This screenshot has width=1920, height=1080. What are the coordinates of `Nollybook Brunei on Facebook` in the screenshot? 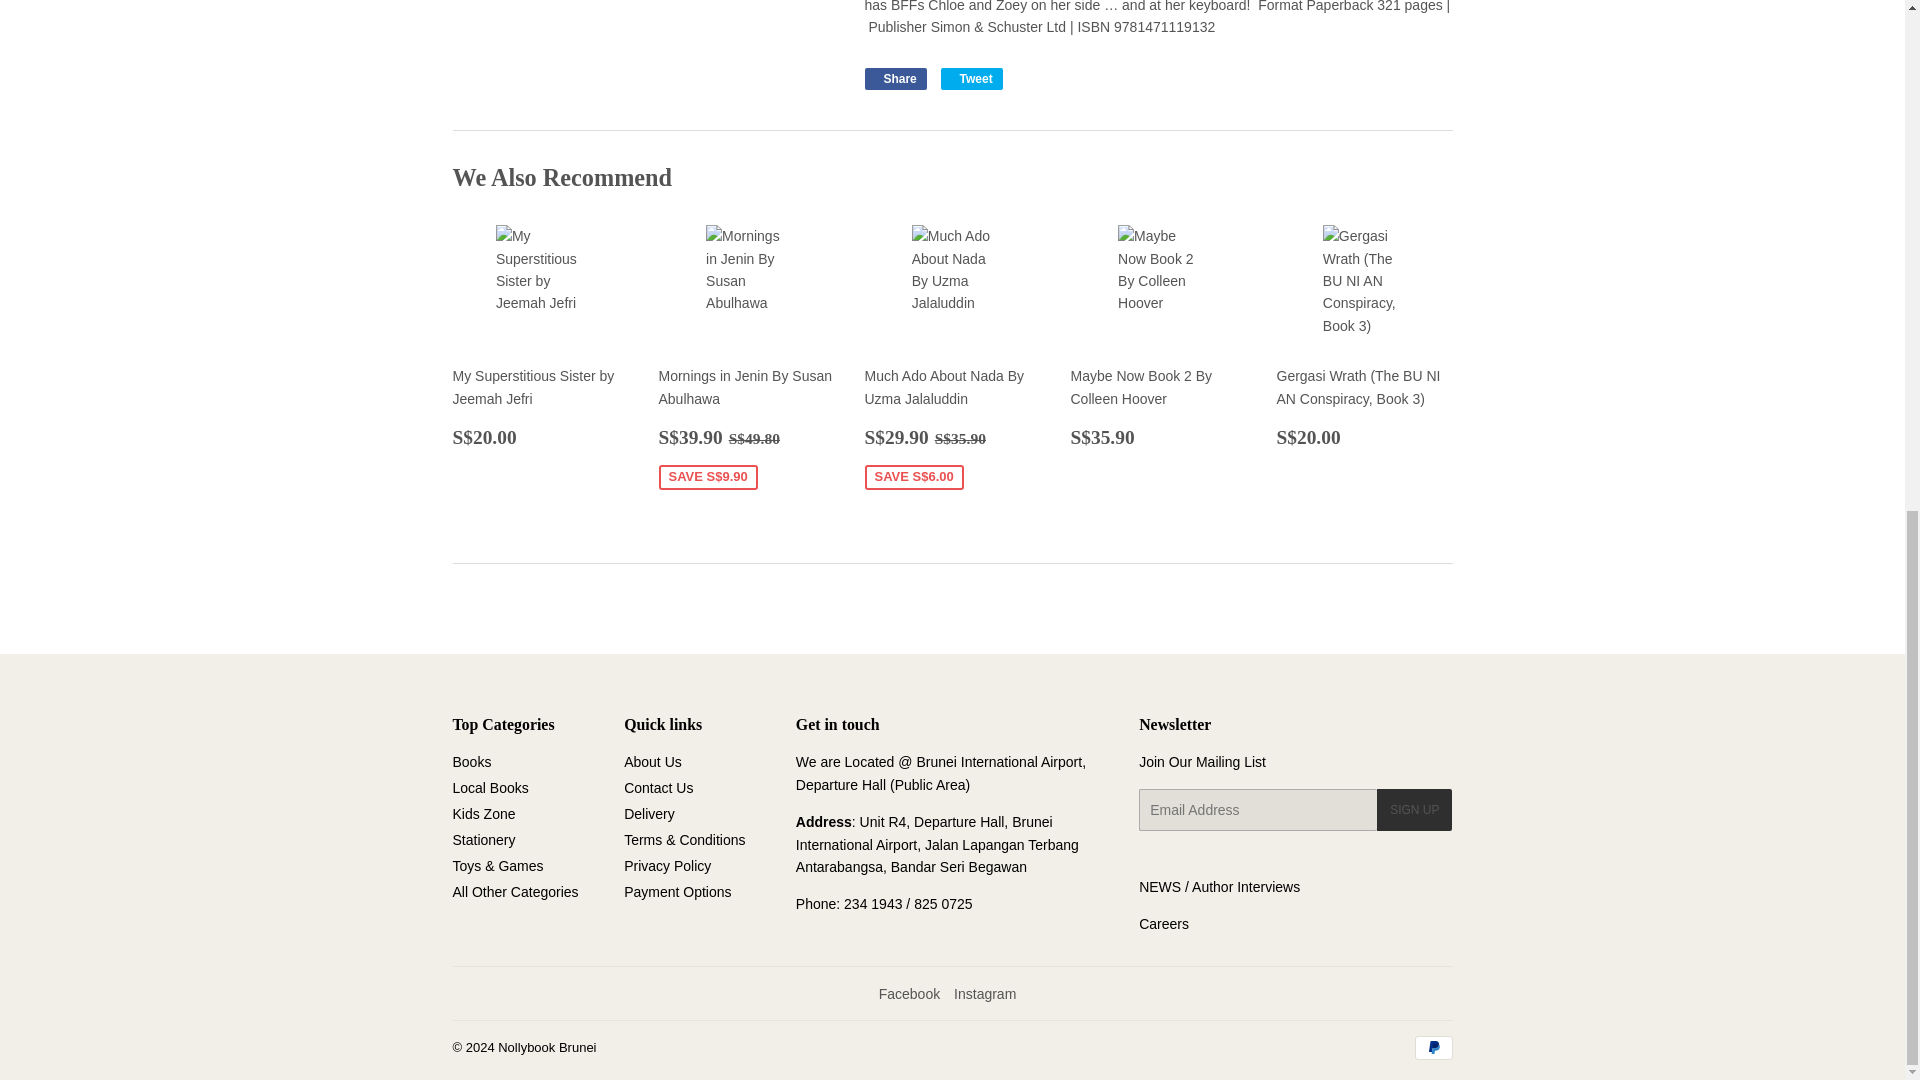 It's located at (910, 994).